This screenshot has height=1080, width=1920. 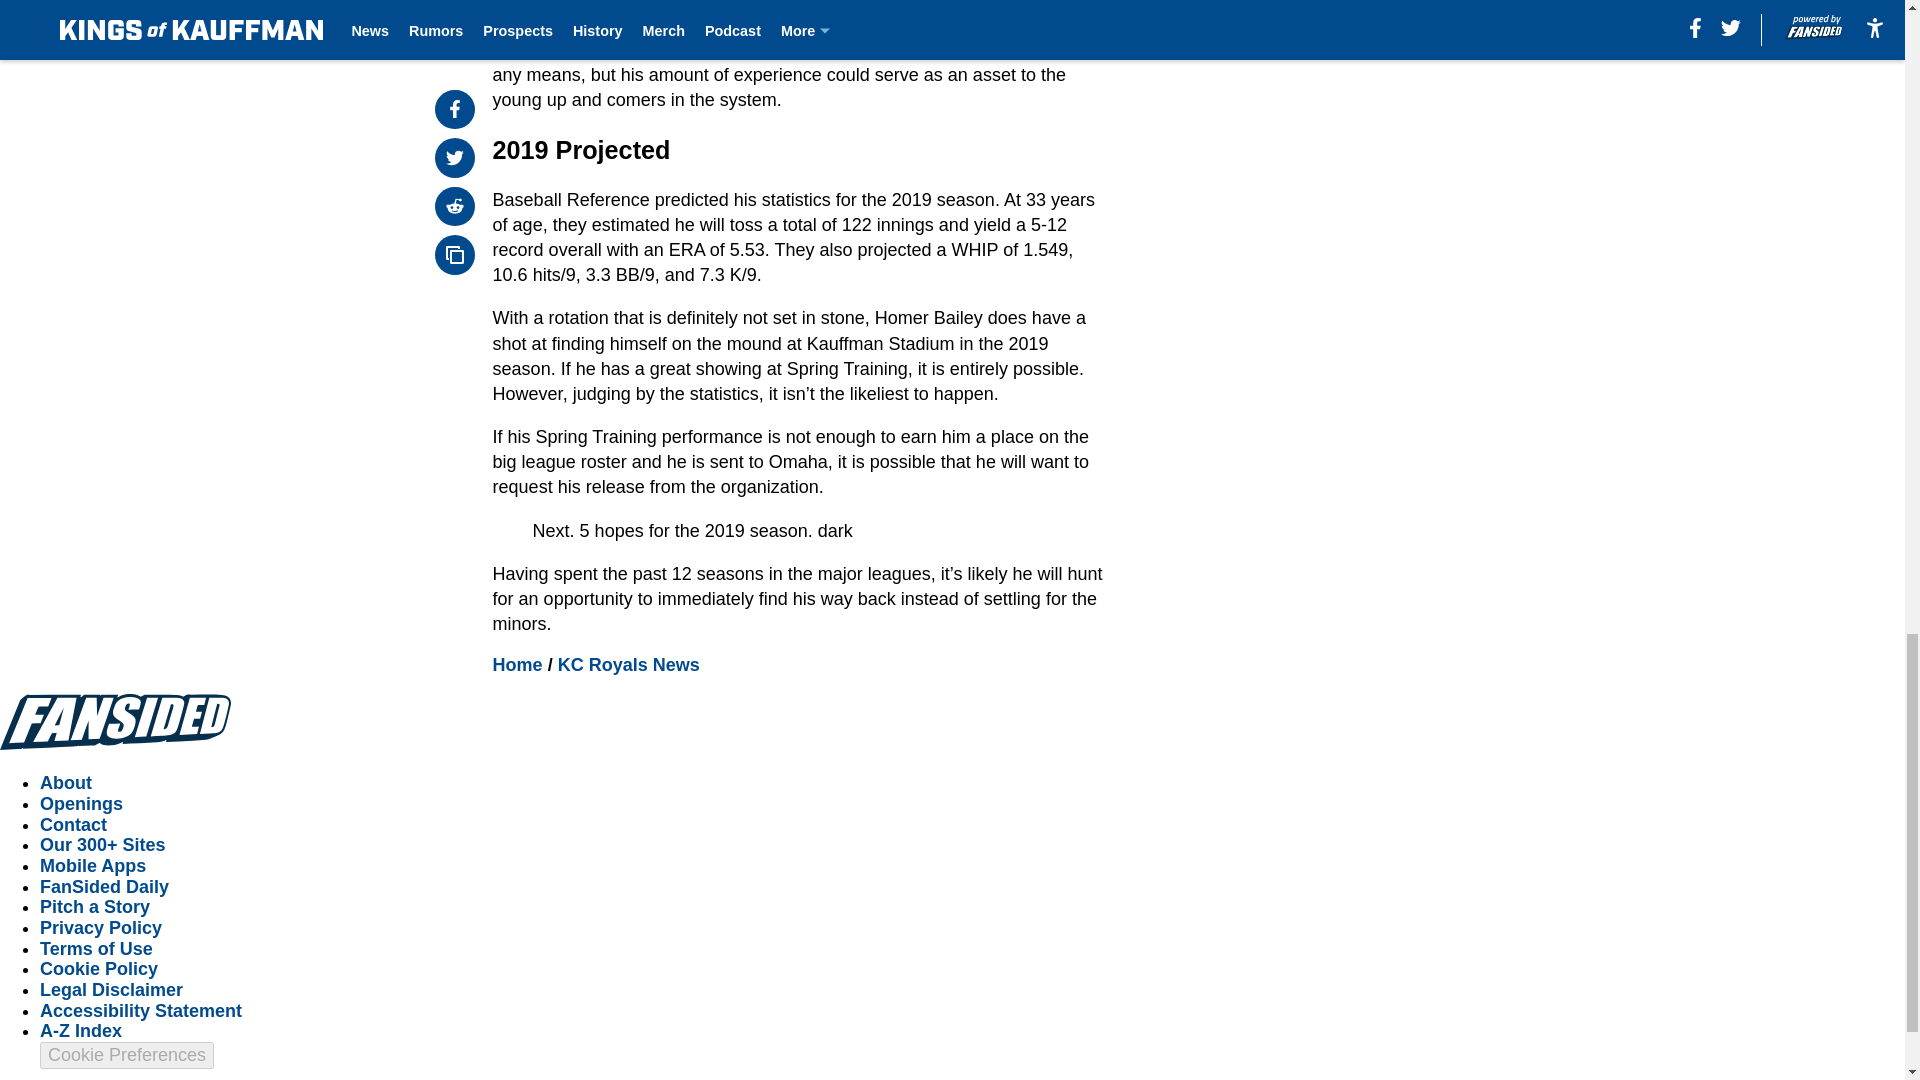 What do you see at coordinates (629, 664) in the screenshot?
I see `KC Royals News` at bounding box center [629, 664].